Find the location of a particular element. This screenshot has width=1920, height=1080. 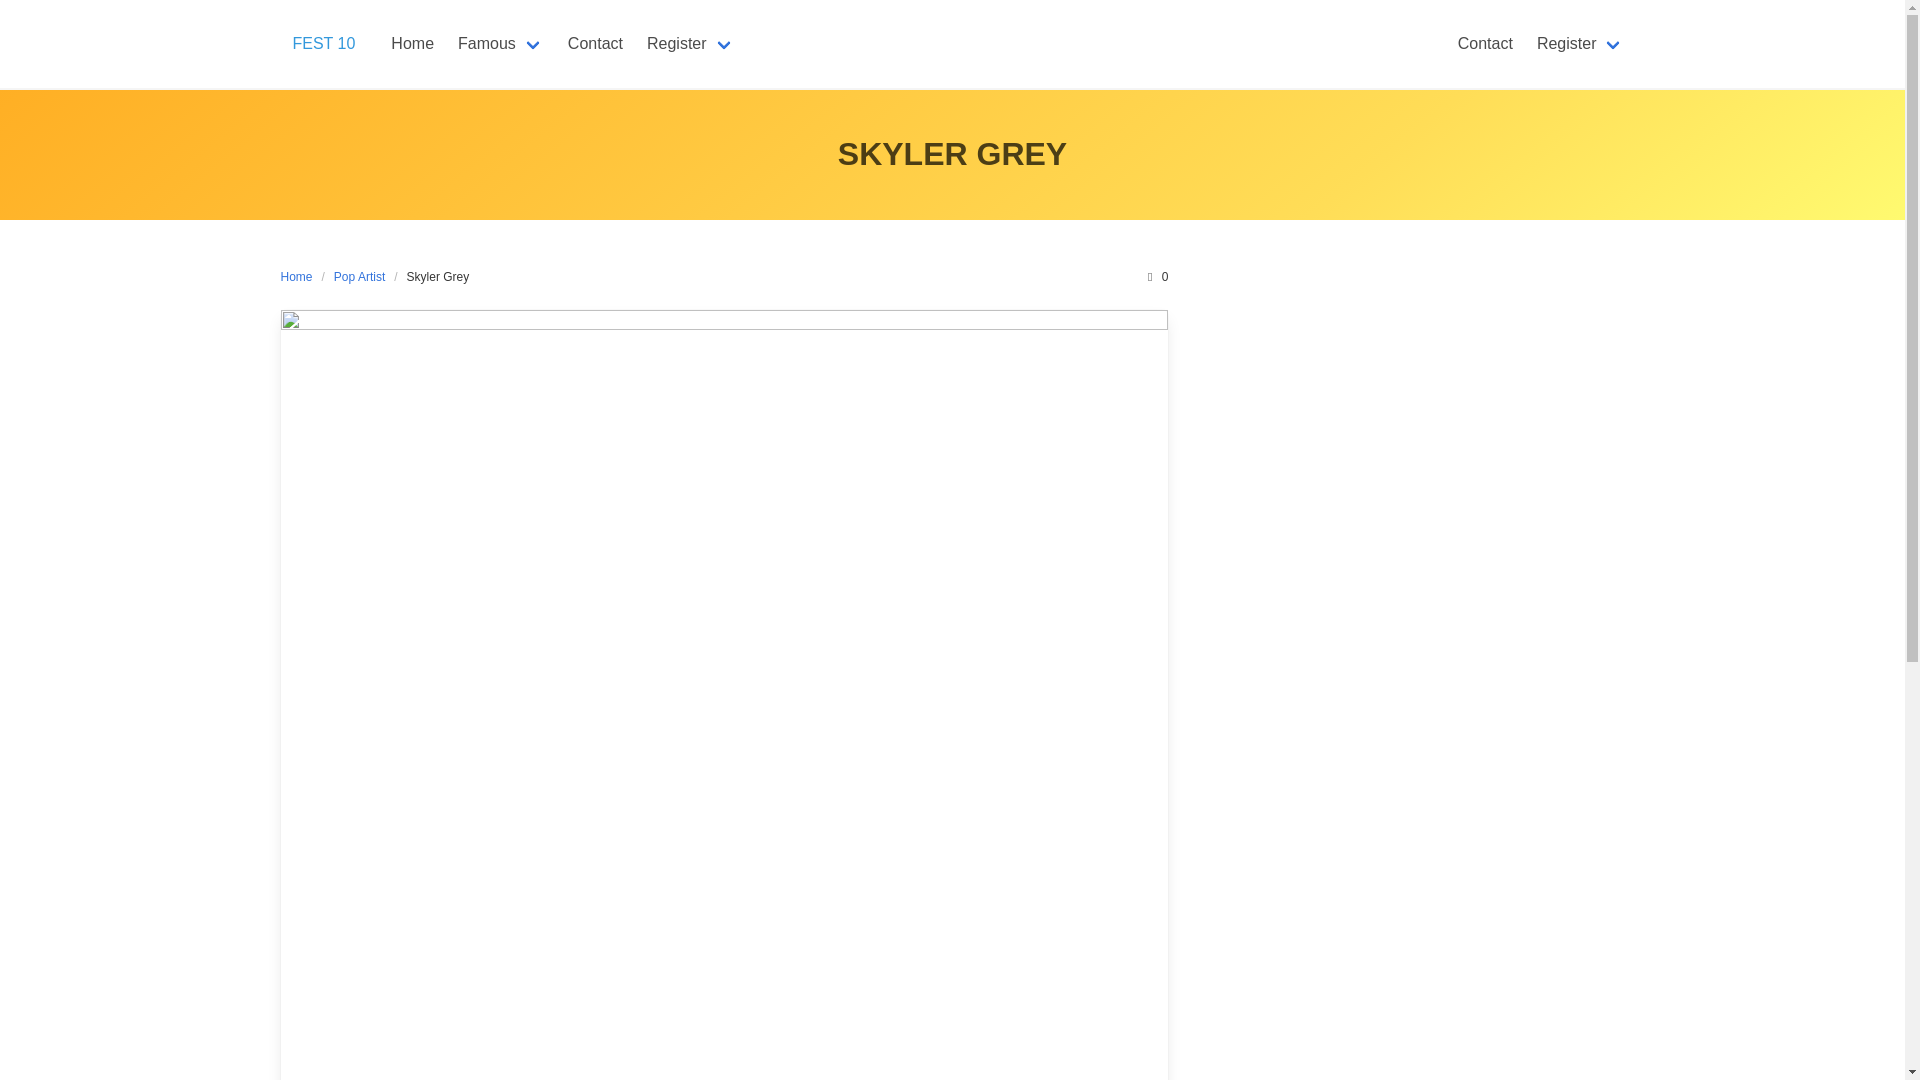

Pop Artist is located at coordinates (358, 276).